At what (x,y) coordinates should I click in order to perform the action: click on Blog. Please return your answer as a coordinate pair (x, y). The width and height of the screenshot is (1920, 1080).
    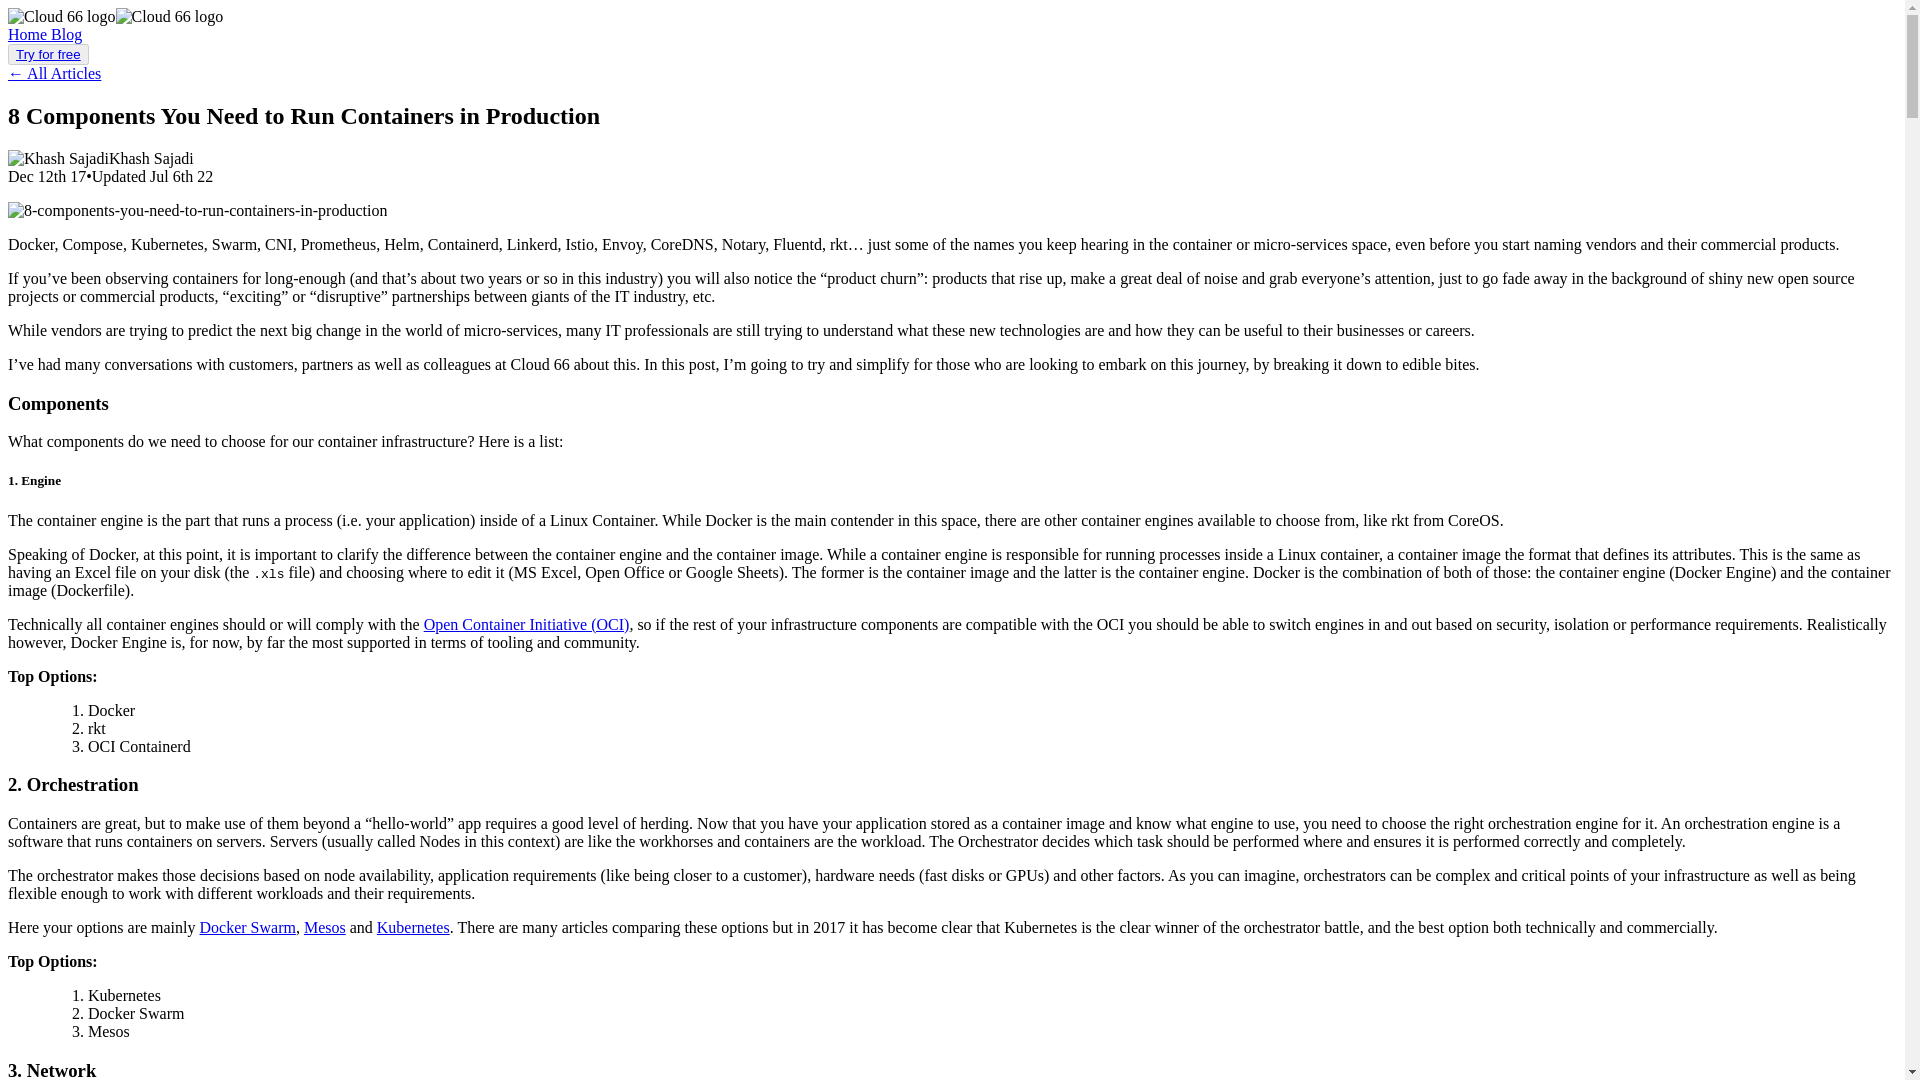
    Looking at the image, I should click on (66, 34).